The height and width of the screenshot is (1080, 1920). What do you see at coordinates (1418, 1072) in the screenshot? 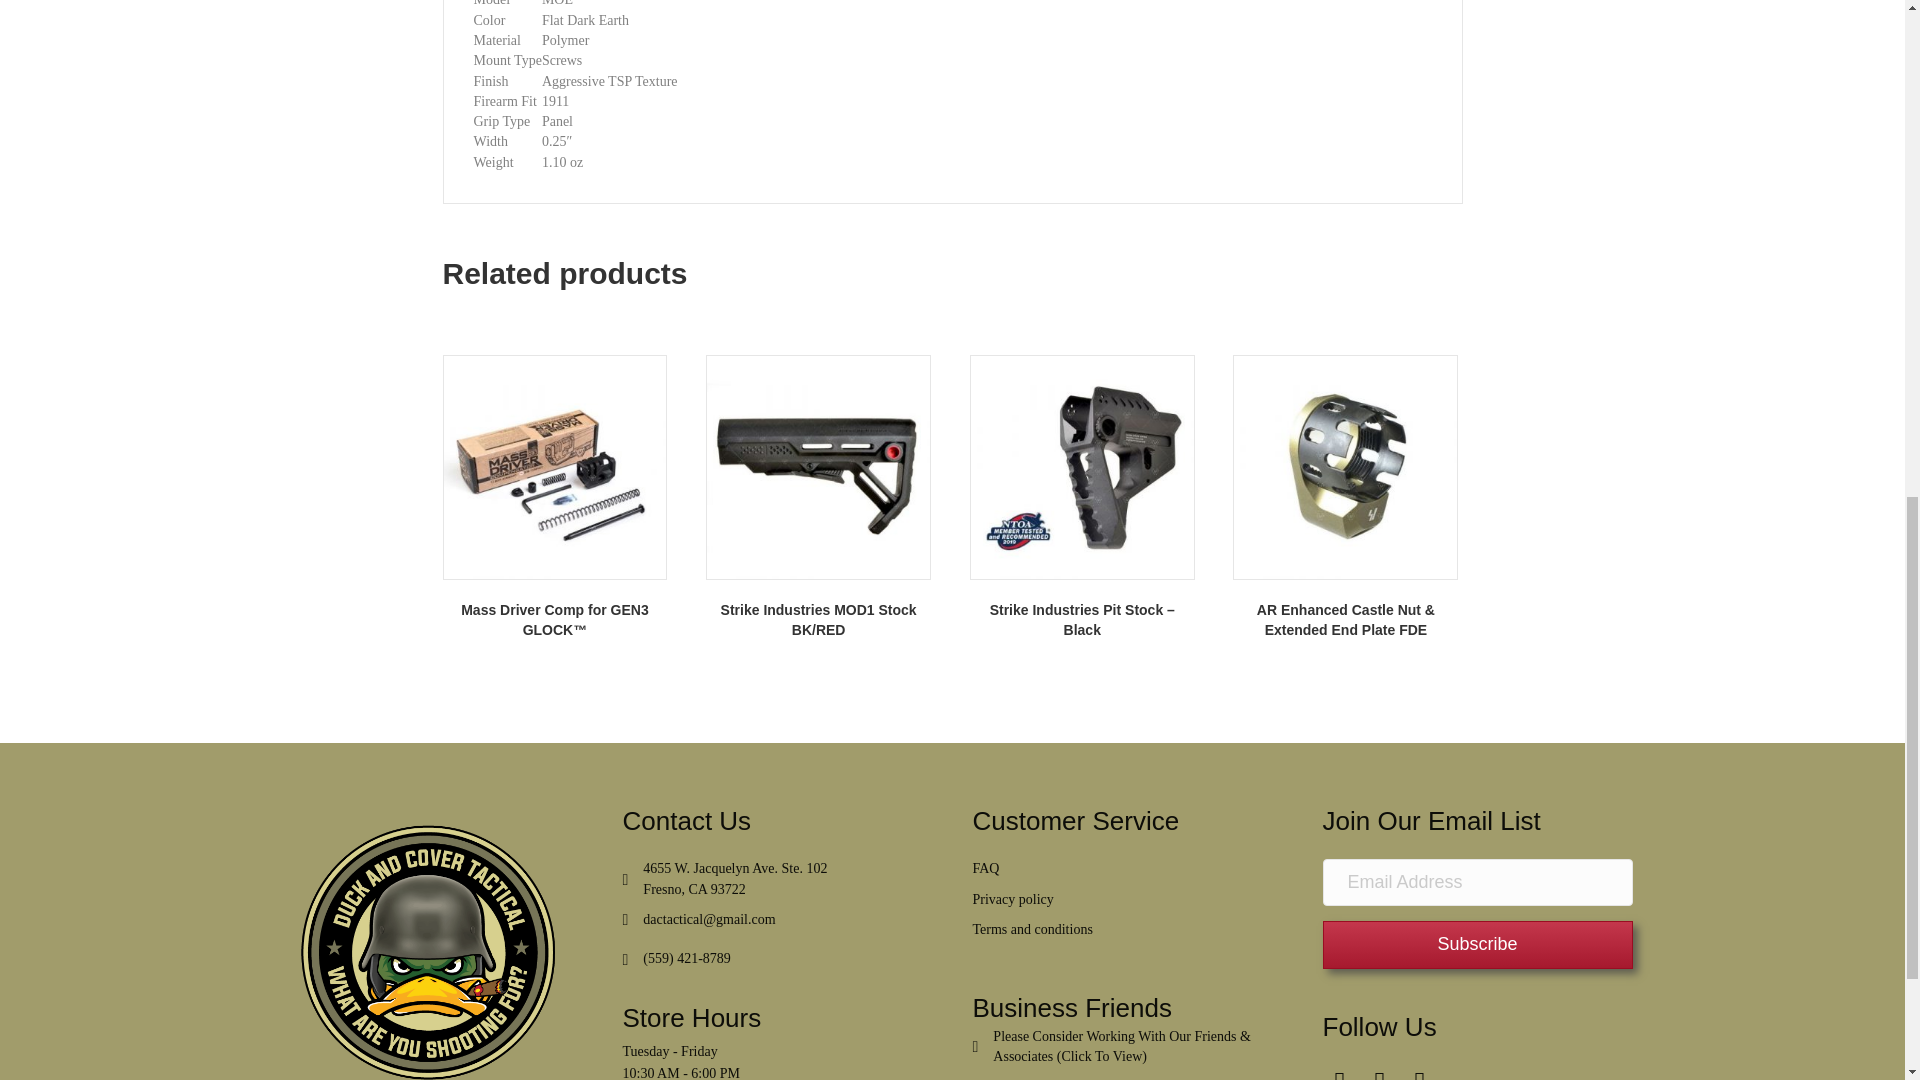
I see `YouTube` at bounding box center [1418, 1072].